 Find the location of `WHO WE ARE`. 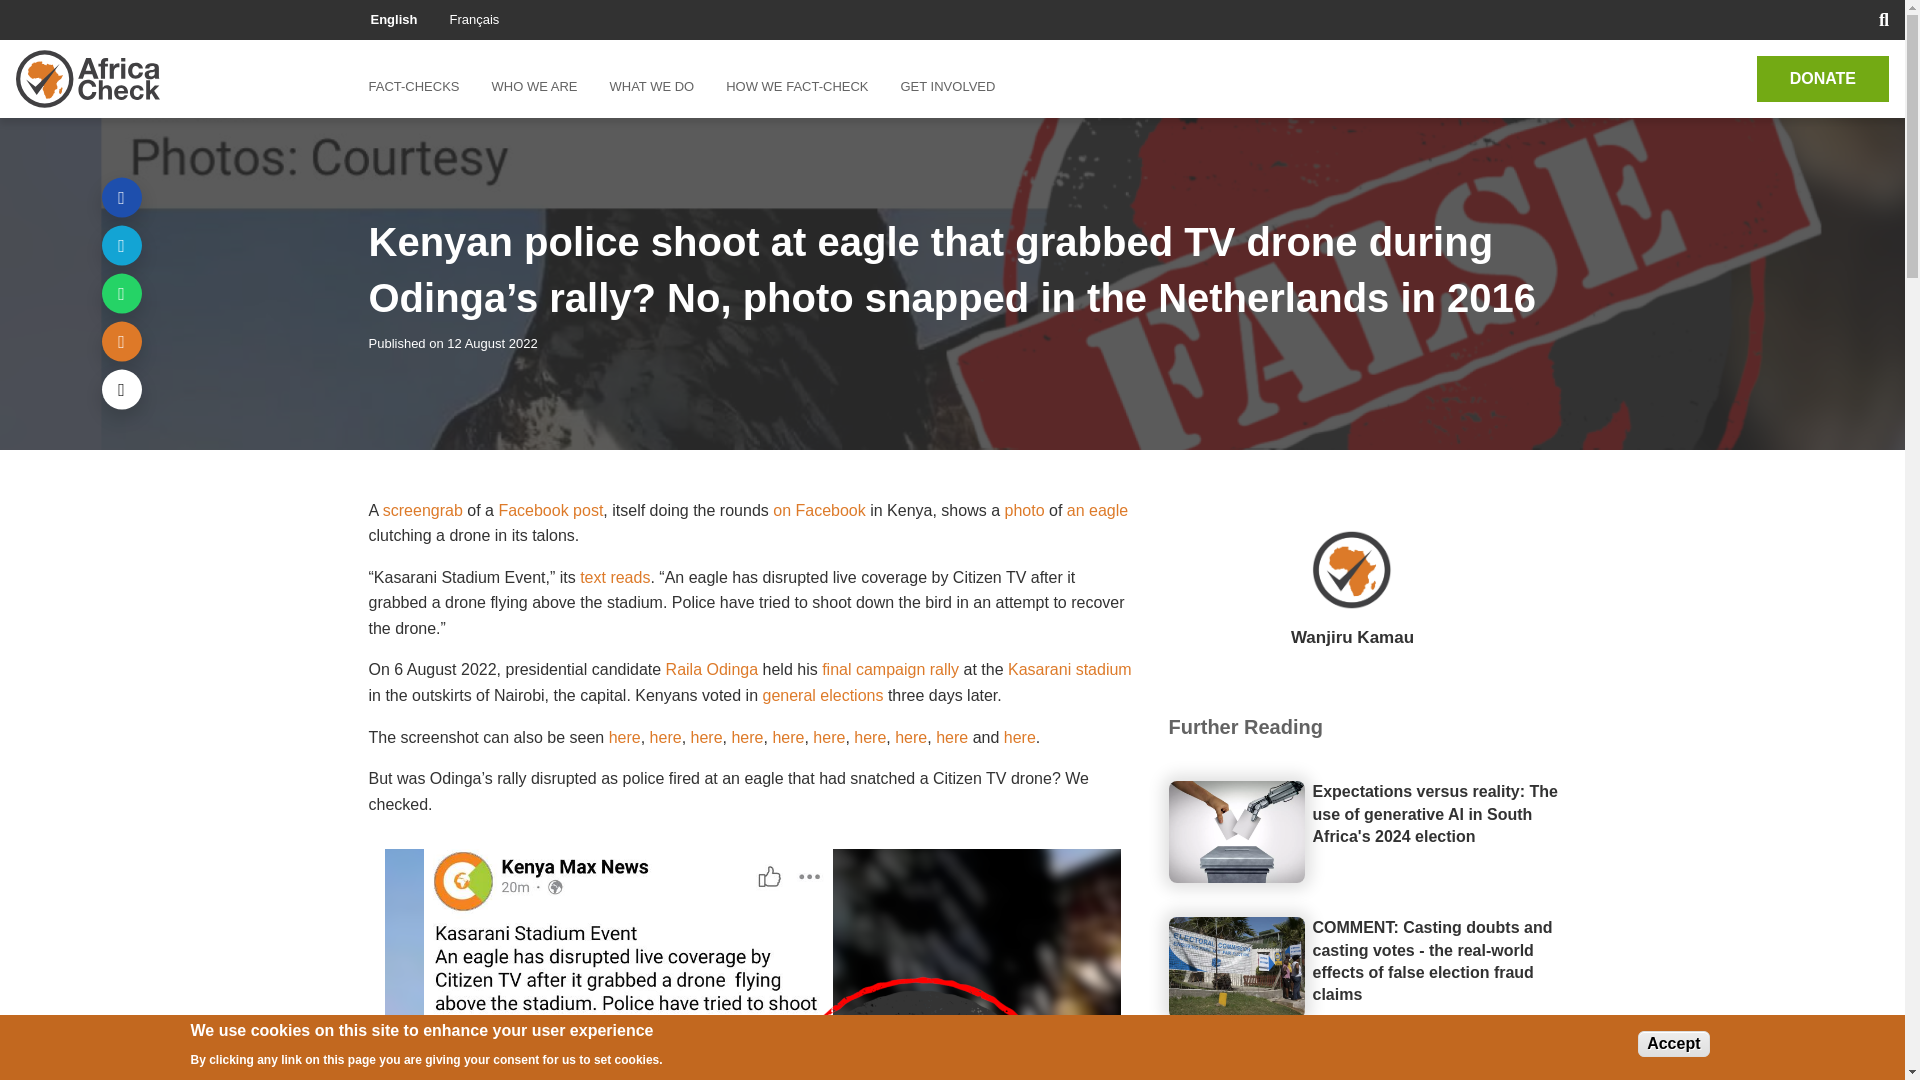

WHO WE ARE is located at coordinates (534, 86).